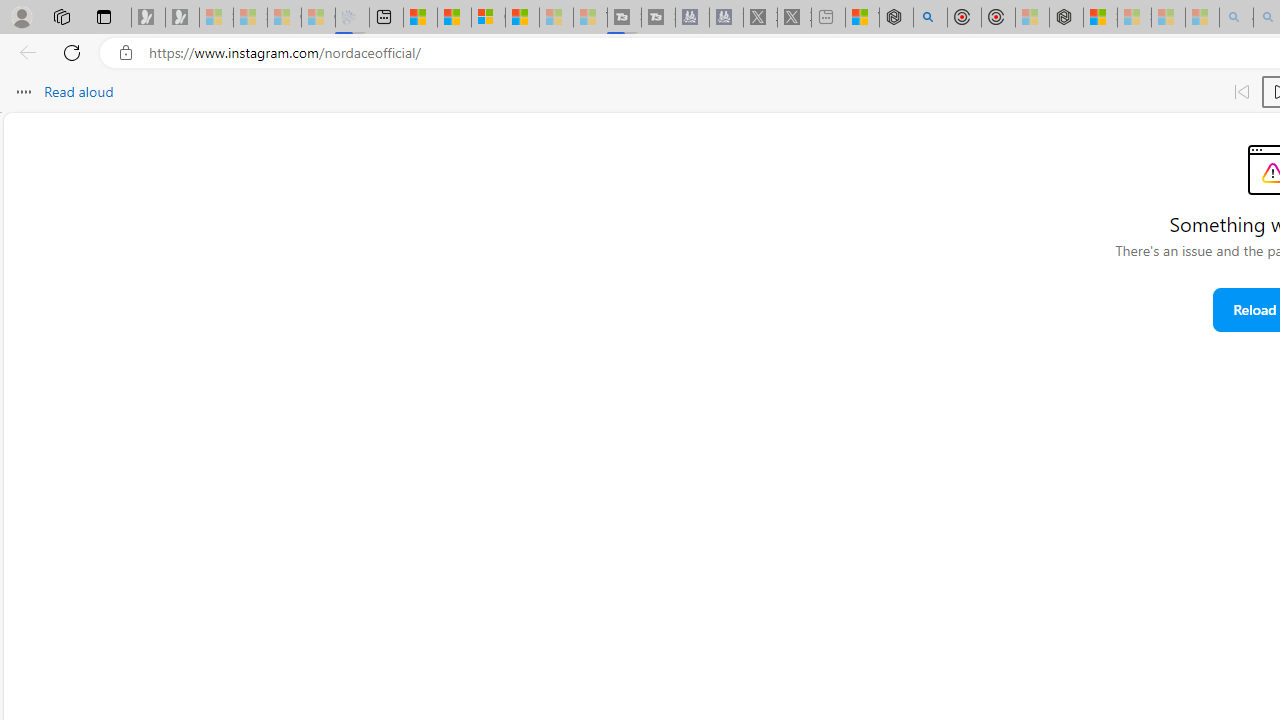  Describe the element at coordinates (1242, 92) in the screenshot. I see `Read previous paragraph` at that location.